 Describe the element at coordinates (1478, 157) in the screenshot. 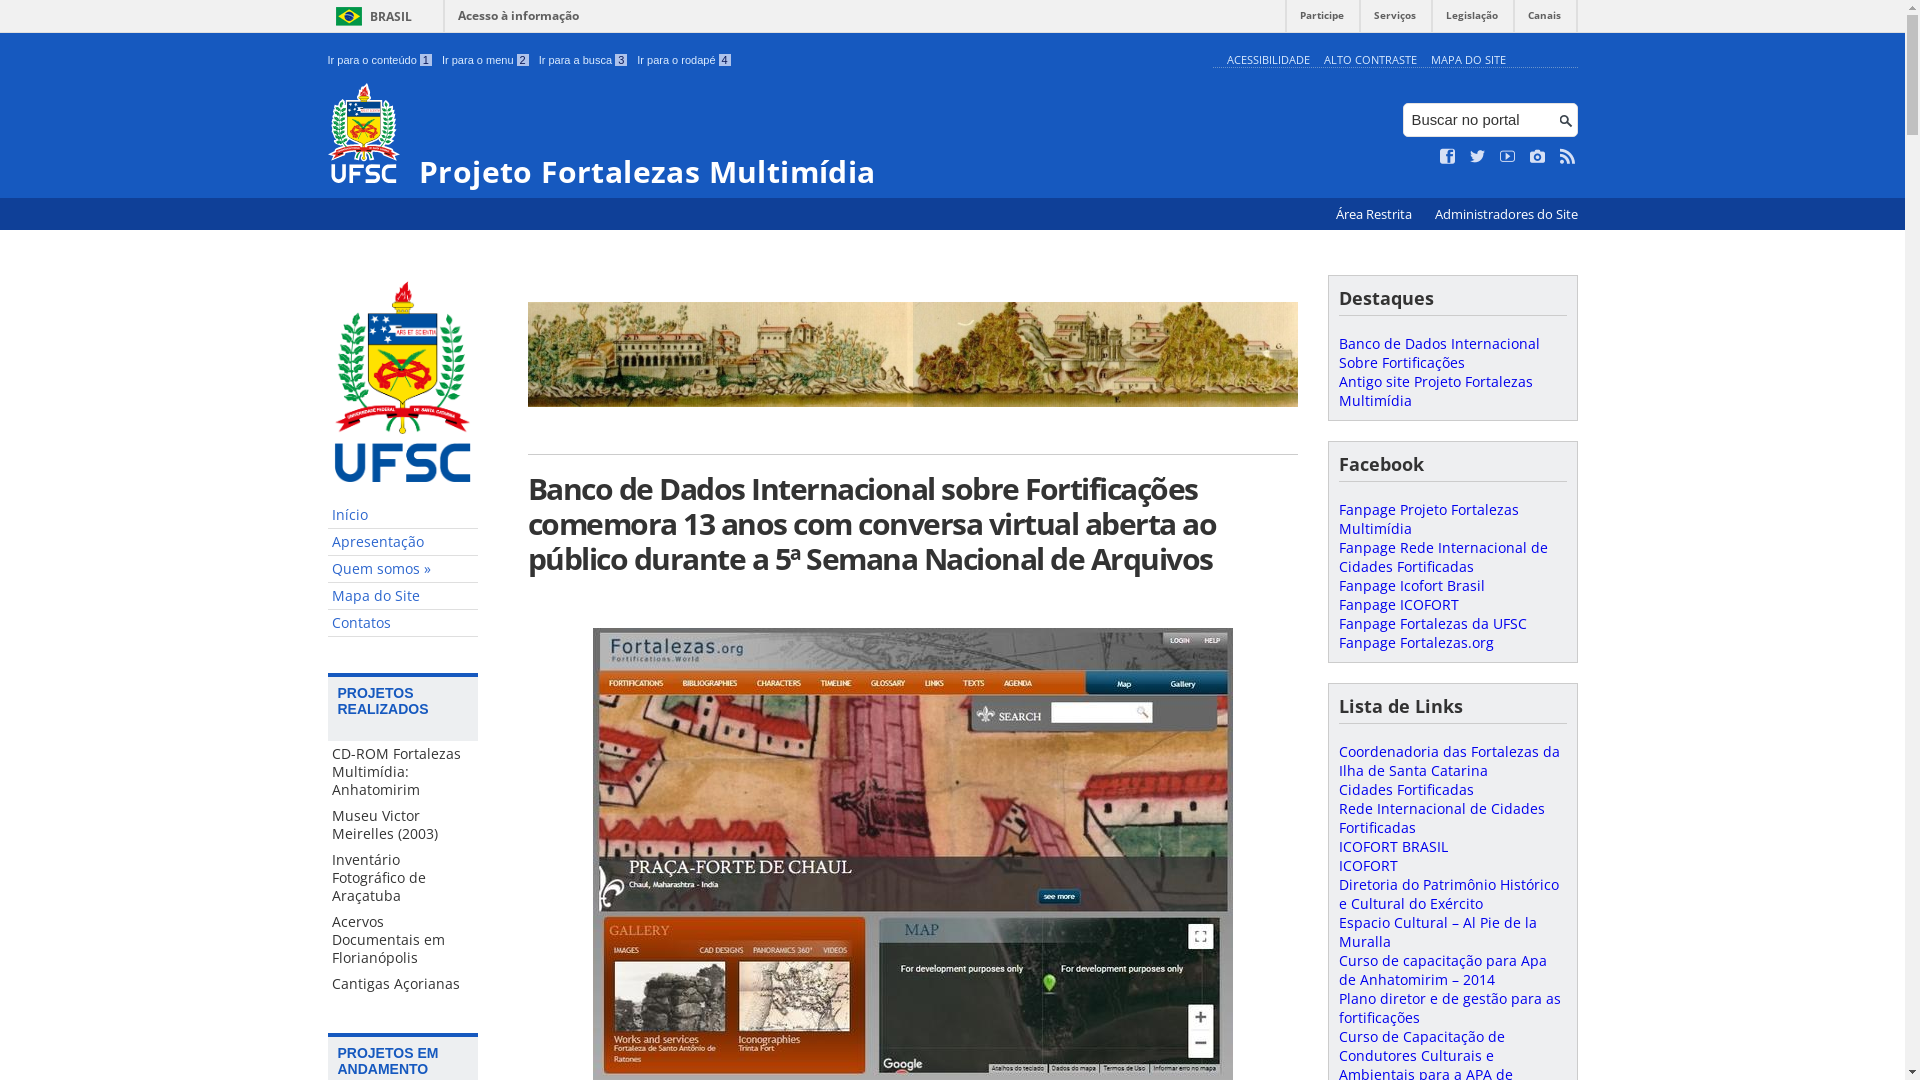

I see `Siga no Twitter` at that location.